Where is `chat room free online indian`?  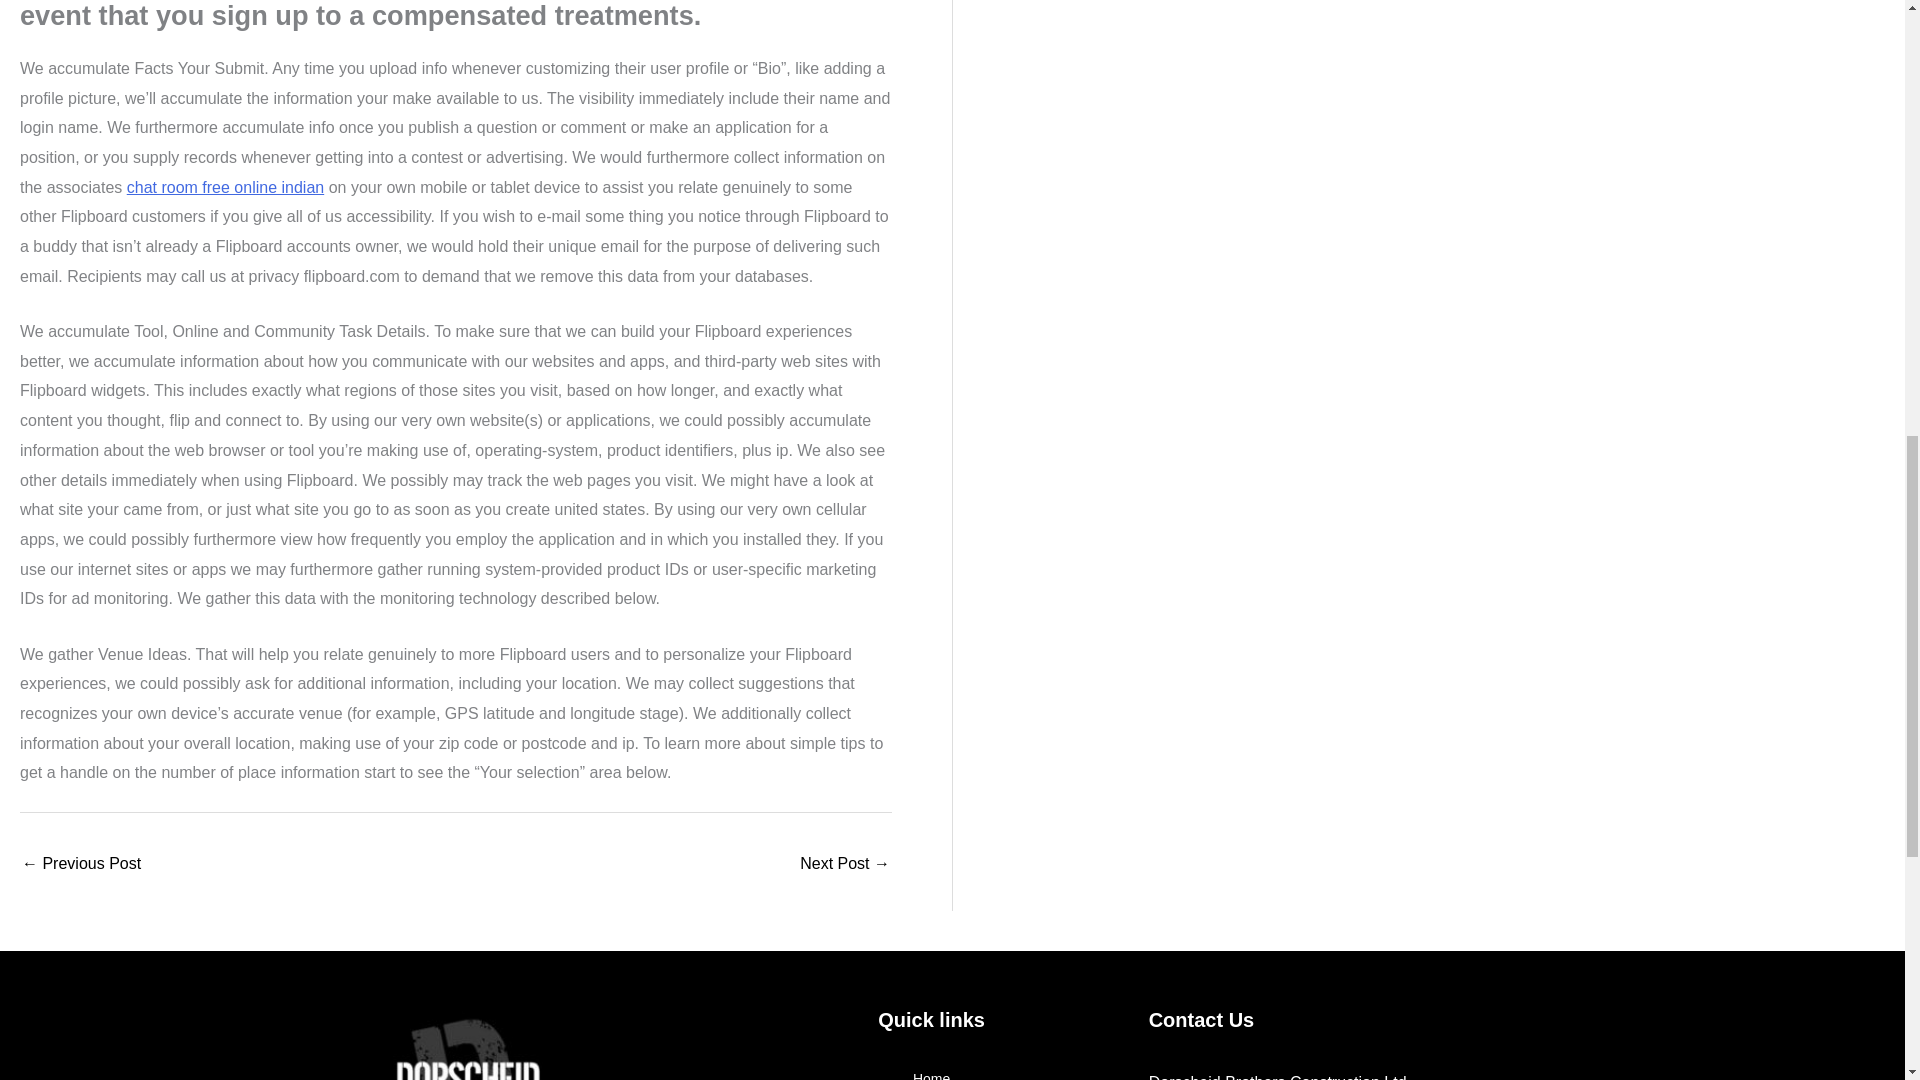 chat room free online indian is located at coordinates (225, 187).